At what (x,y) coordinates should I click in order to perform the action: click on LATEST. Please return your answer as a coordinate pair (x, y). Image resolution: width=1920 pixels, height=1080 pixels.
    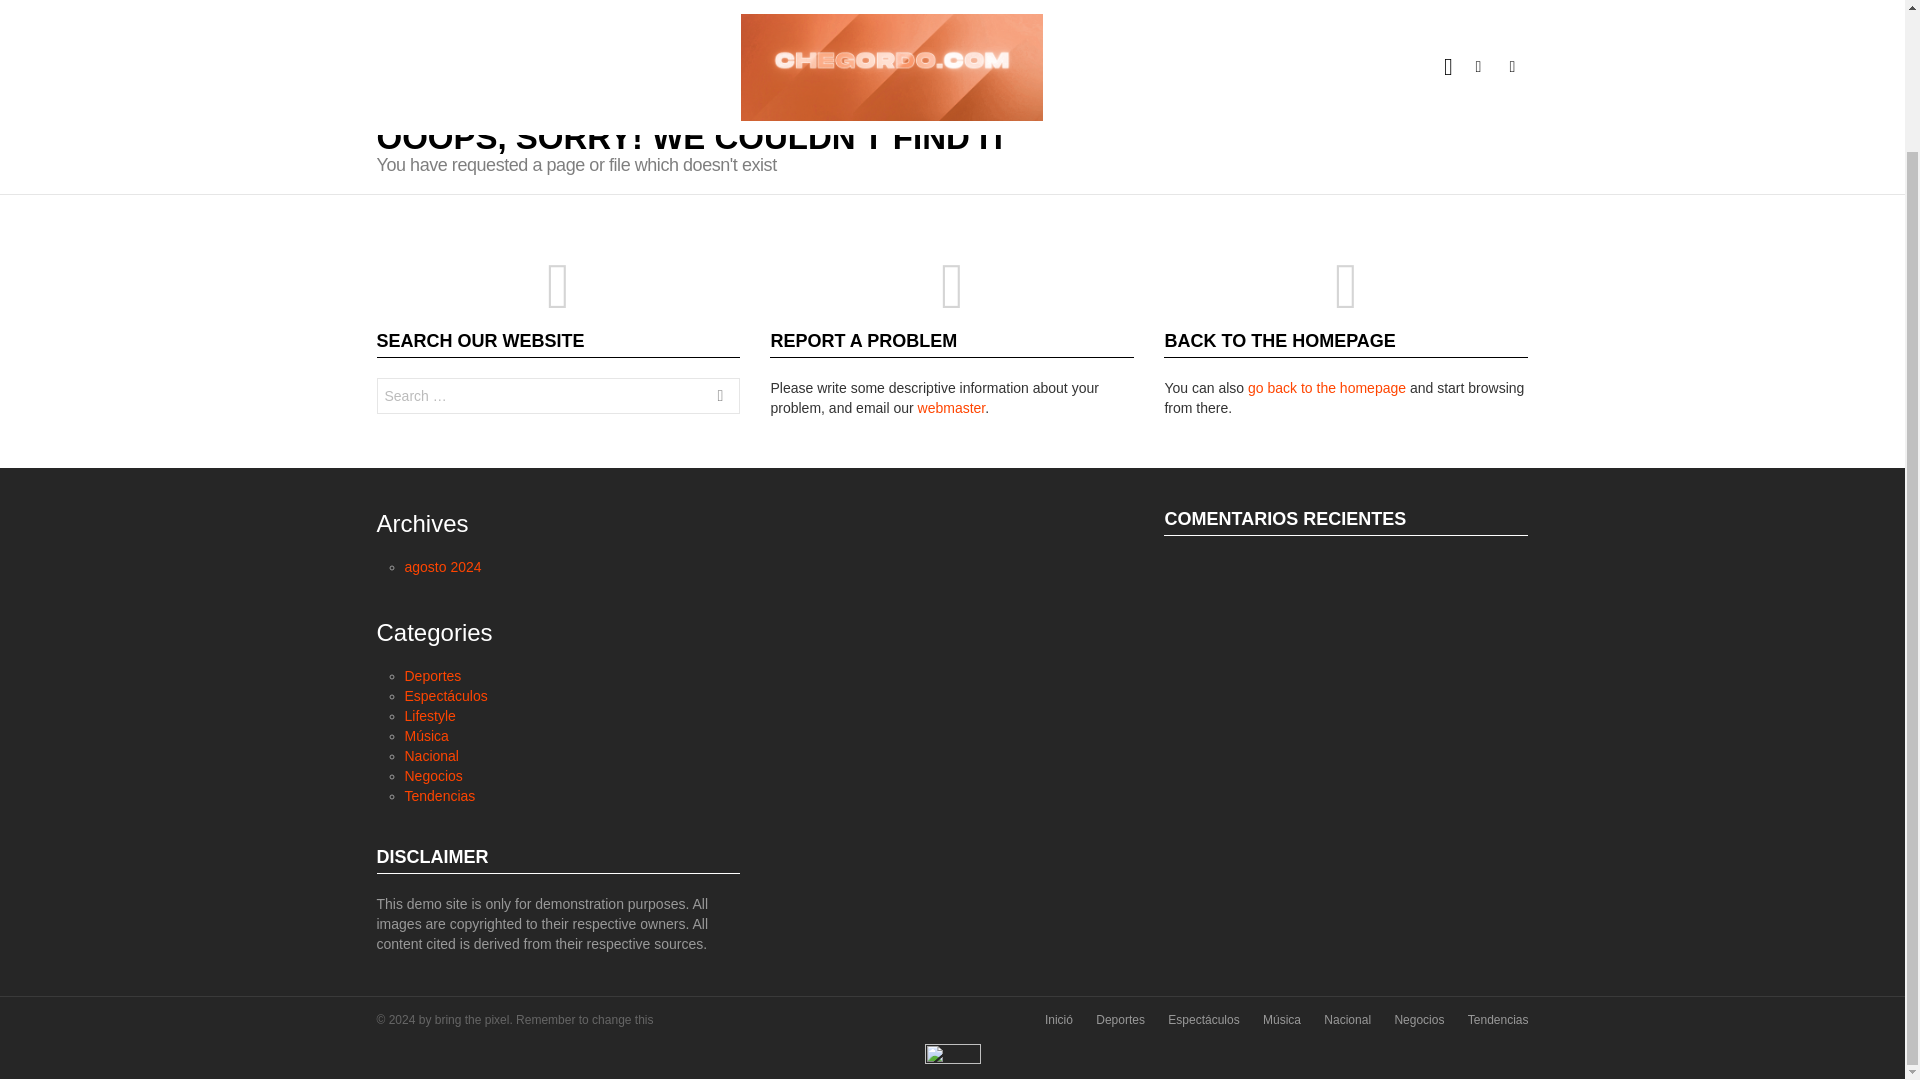
    Looking at the image, I should click on (1308, 59).